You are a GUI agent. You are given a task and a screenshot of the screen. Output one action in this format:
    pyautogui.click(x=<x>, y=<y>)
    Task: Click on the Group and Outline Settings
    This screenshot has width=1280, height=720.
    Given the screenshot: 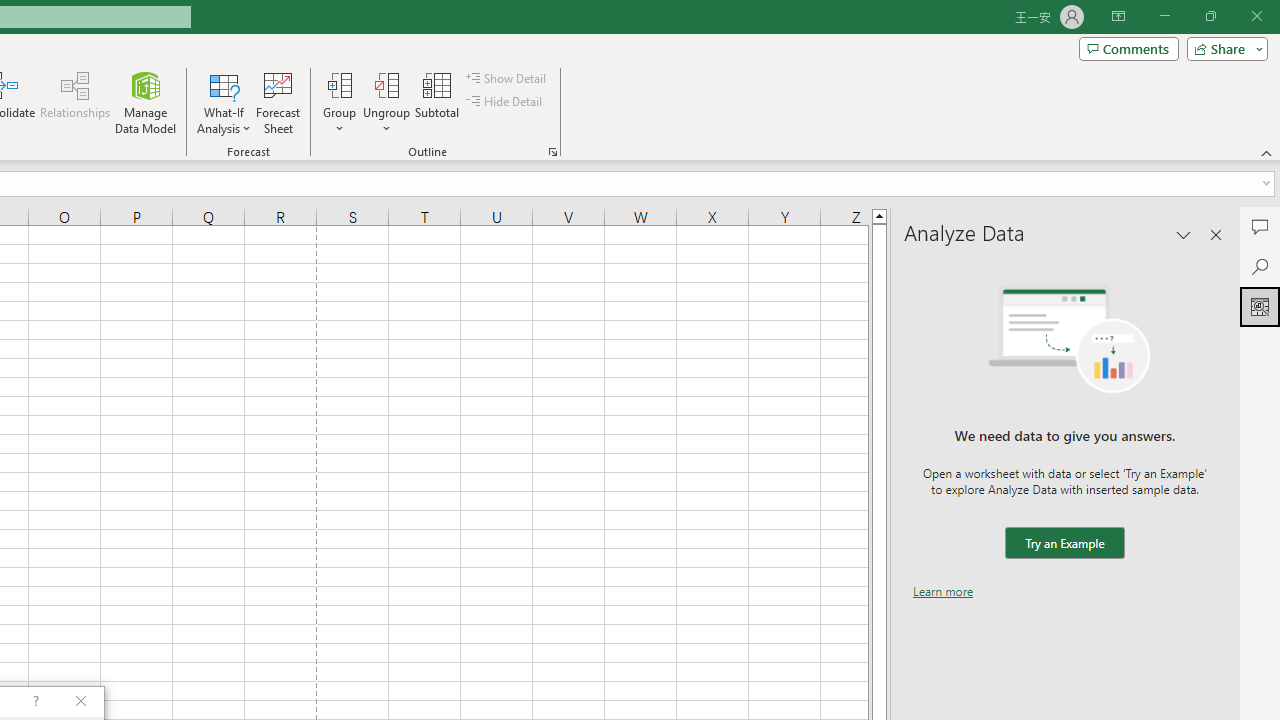 What is the action you would take?
    pyautogui.click(x=552, y=152)
    